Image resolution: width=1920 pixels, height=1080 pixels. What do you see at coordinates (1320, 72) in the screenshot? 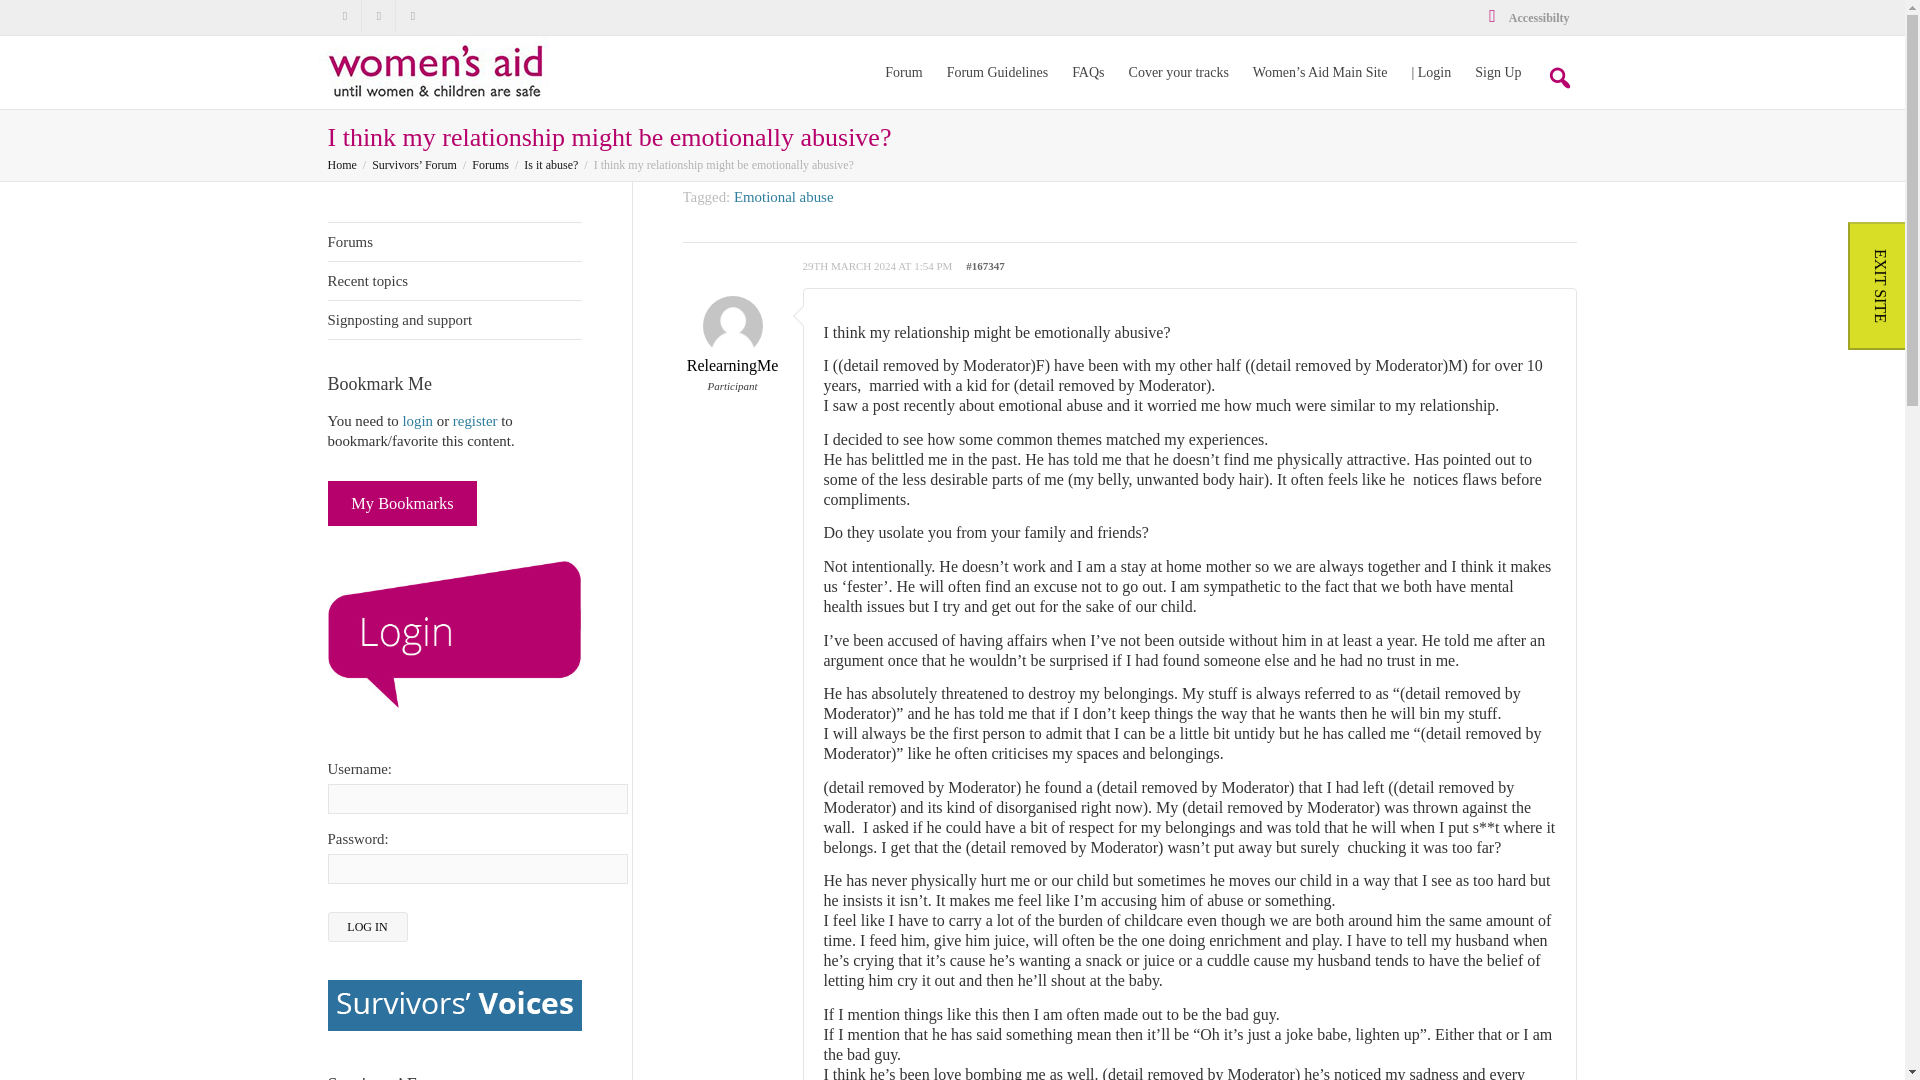
I see `Women's Aid Main Site` at bounding box center [1320, 72].